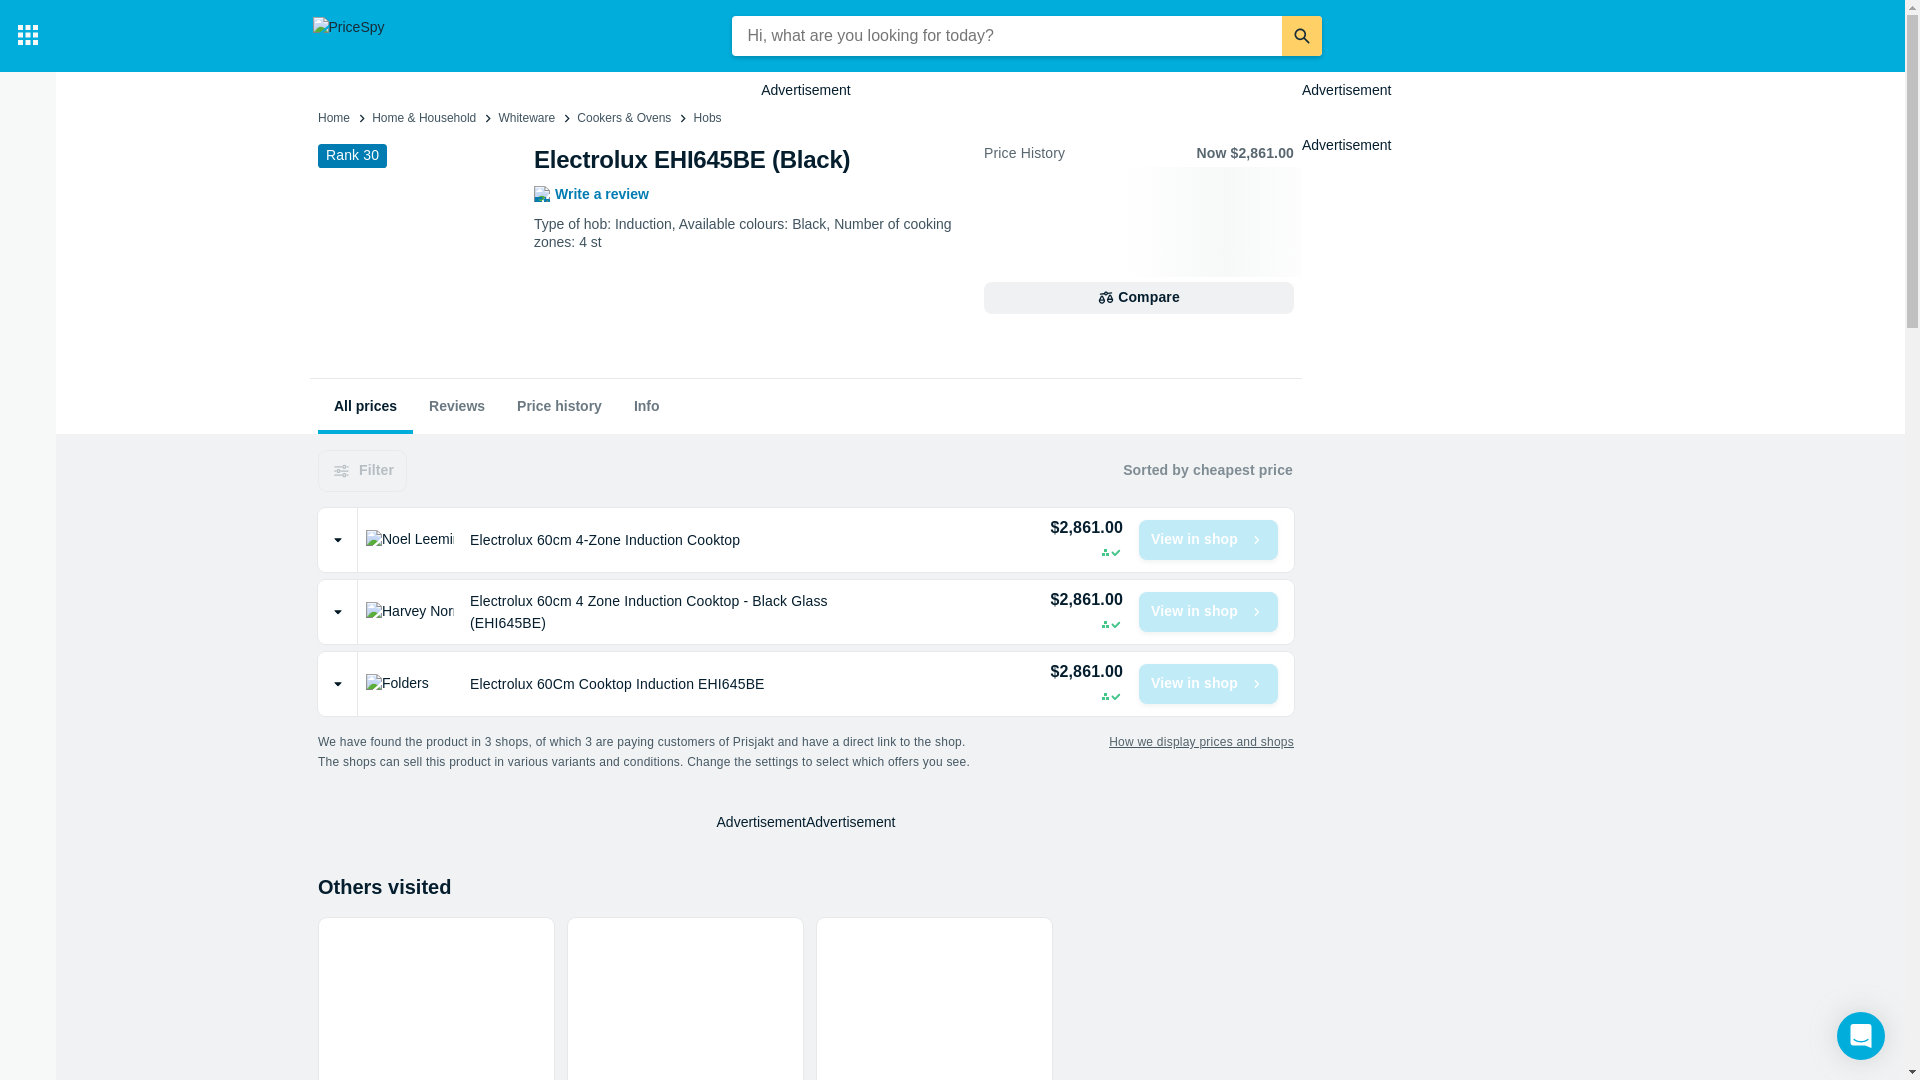  What do you see at coordinates (646, 406) in the screenshot?
I see `Info` at bounding box center [646, 406].